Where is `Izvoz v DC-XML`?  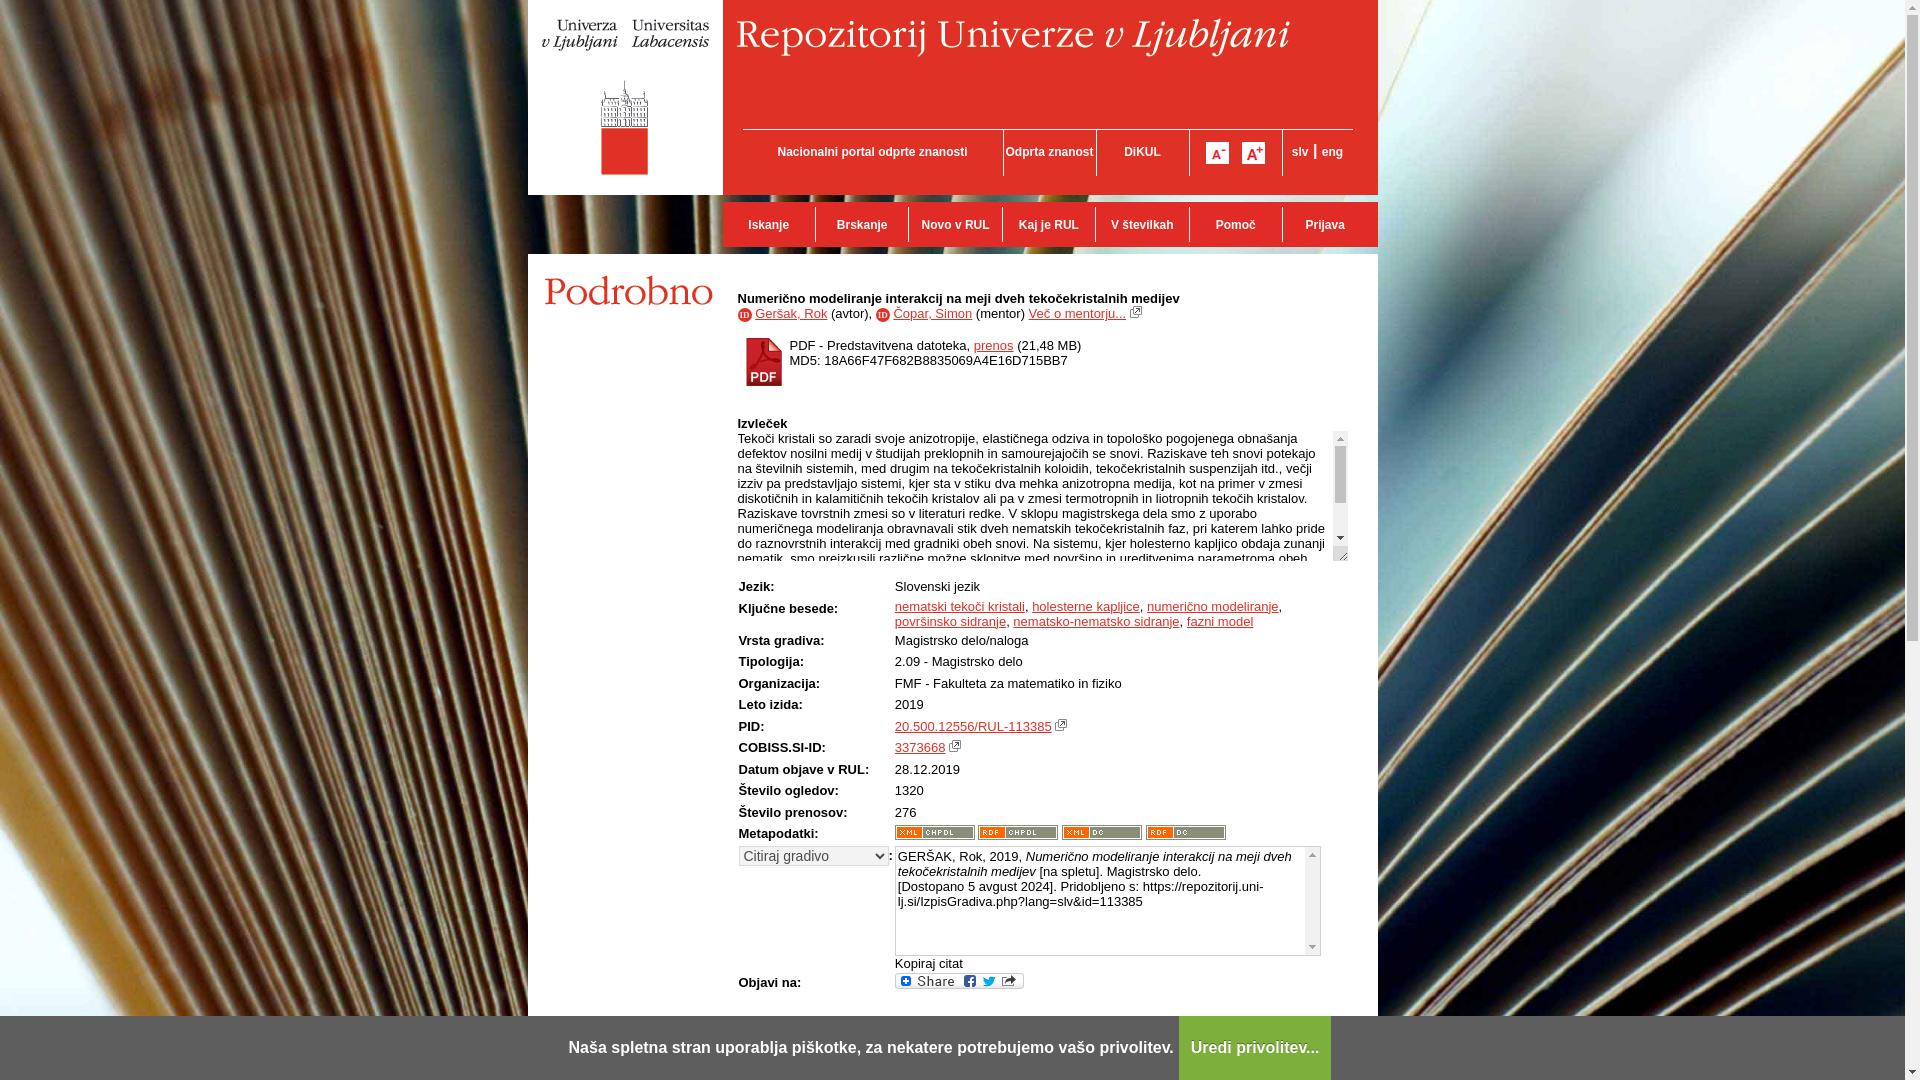 Izvoz v DC-XML is located at coordinates (1102, 832).